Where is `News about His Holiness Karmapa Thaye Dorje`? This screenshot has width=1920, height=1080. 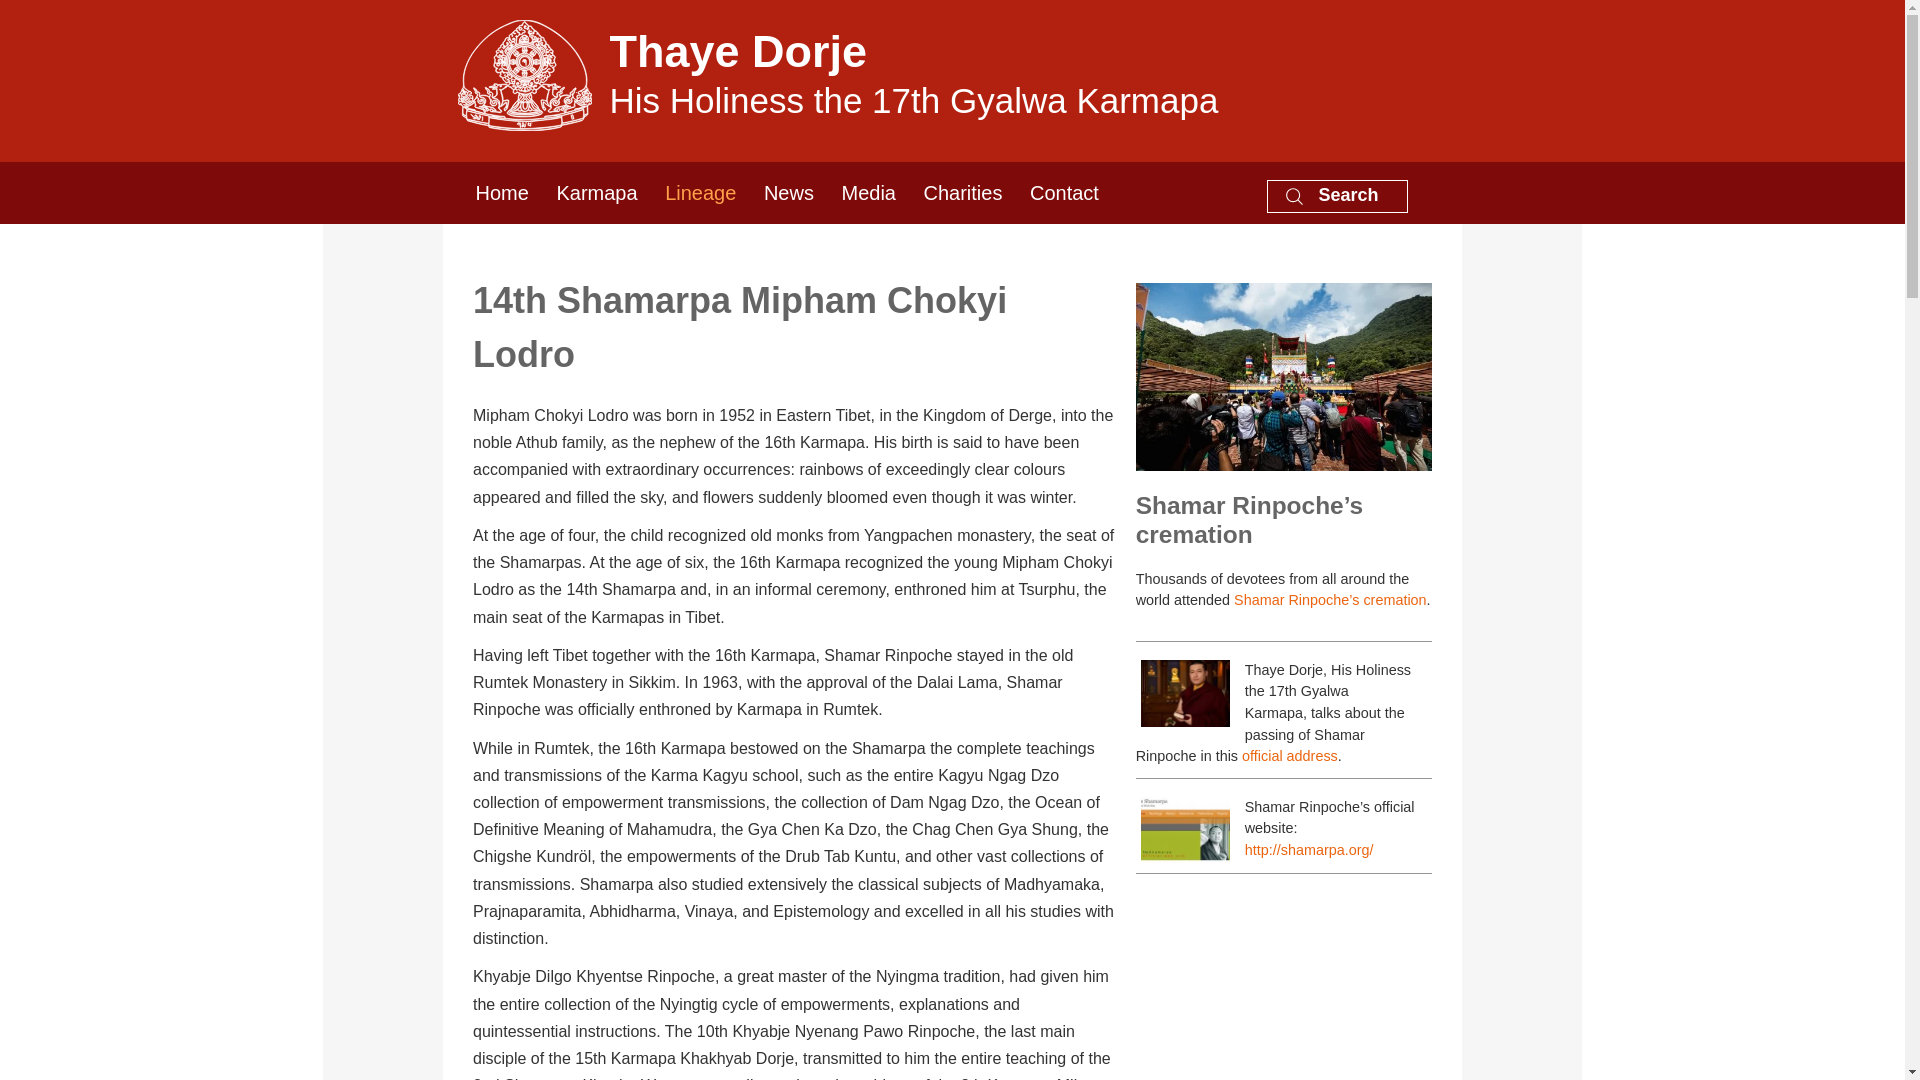 News about His Holiness Karmapa Thaye Dorje is located at coordinates (789, 193).